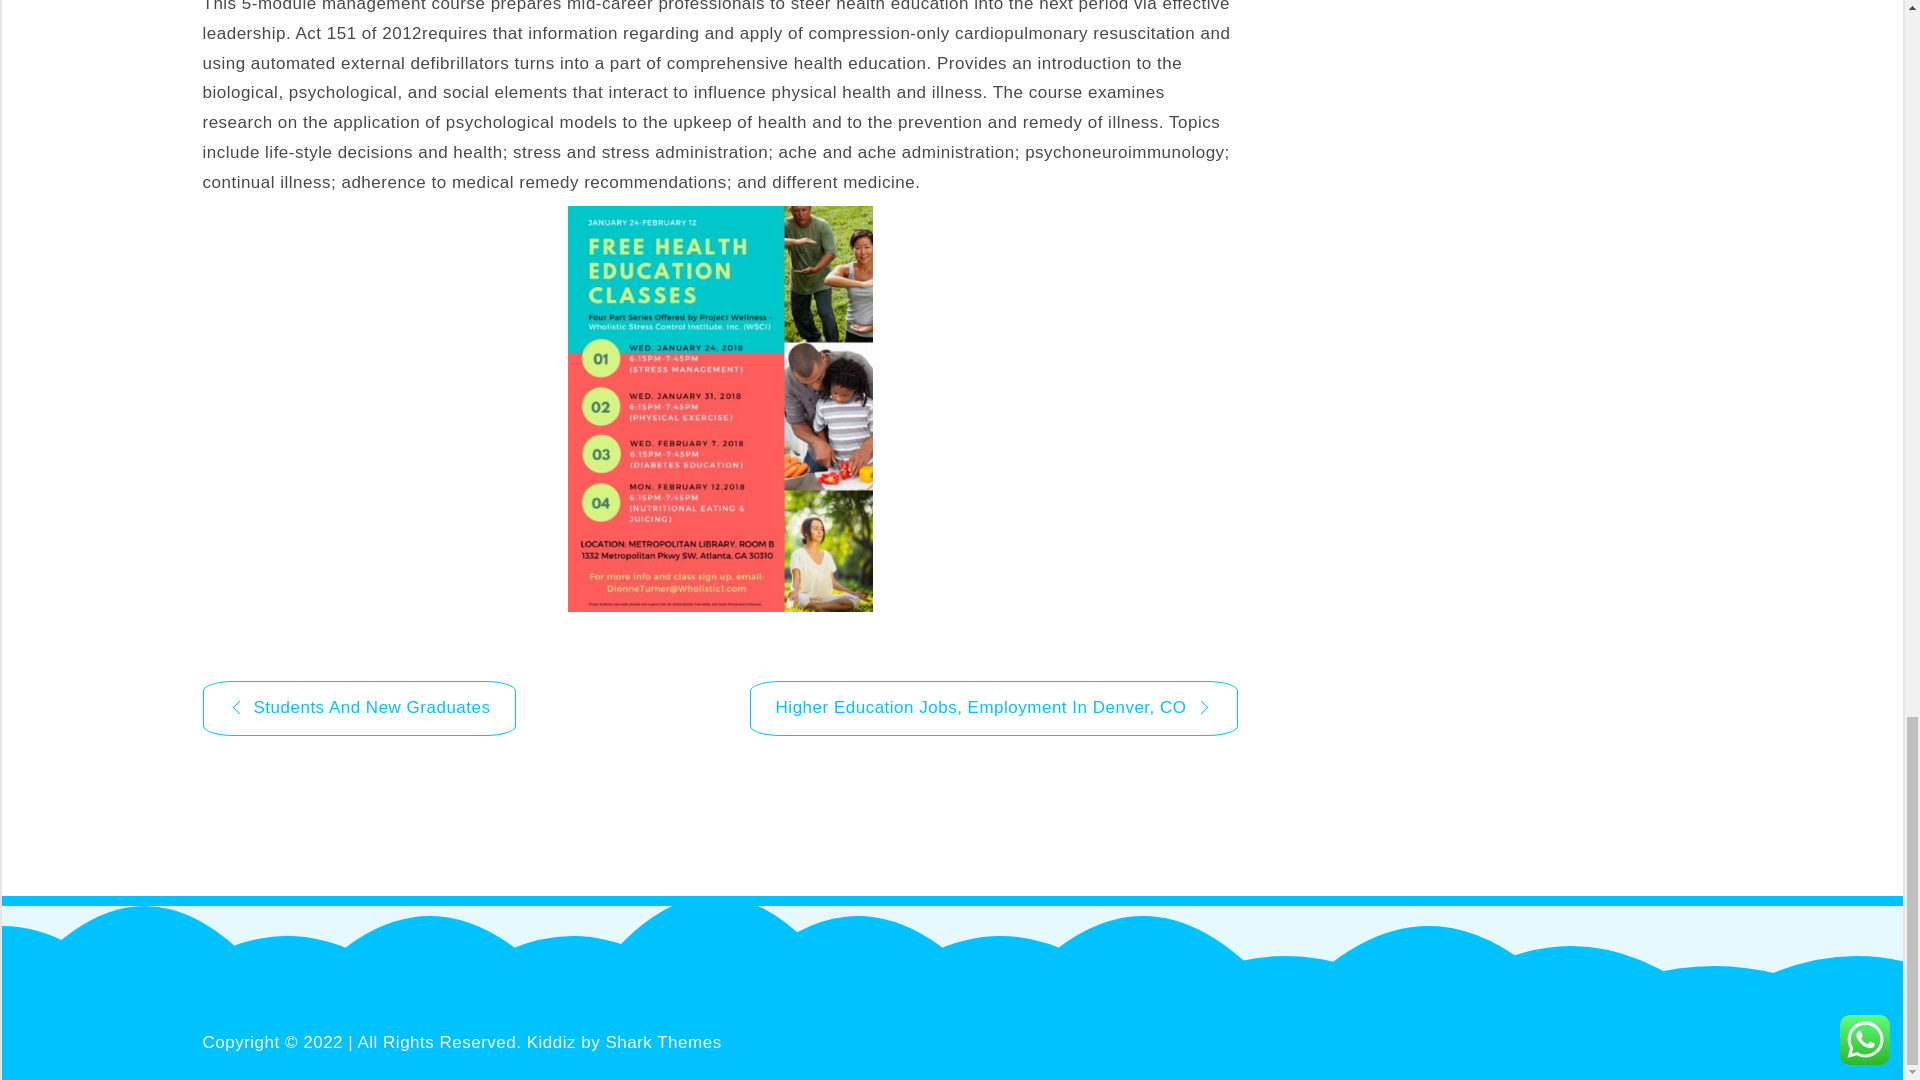 This screenshot has height=1080, width=1920. Describe the element at coordinates (994, 708) in the screenshot. I see `Higher Education Jobs, Employment In Denver, CO` at that location.